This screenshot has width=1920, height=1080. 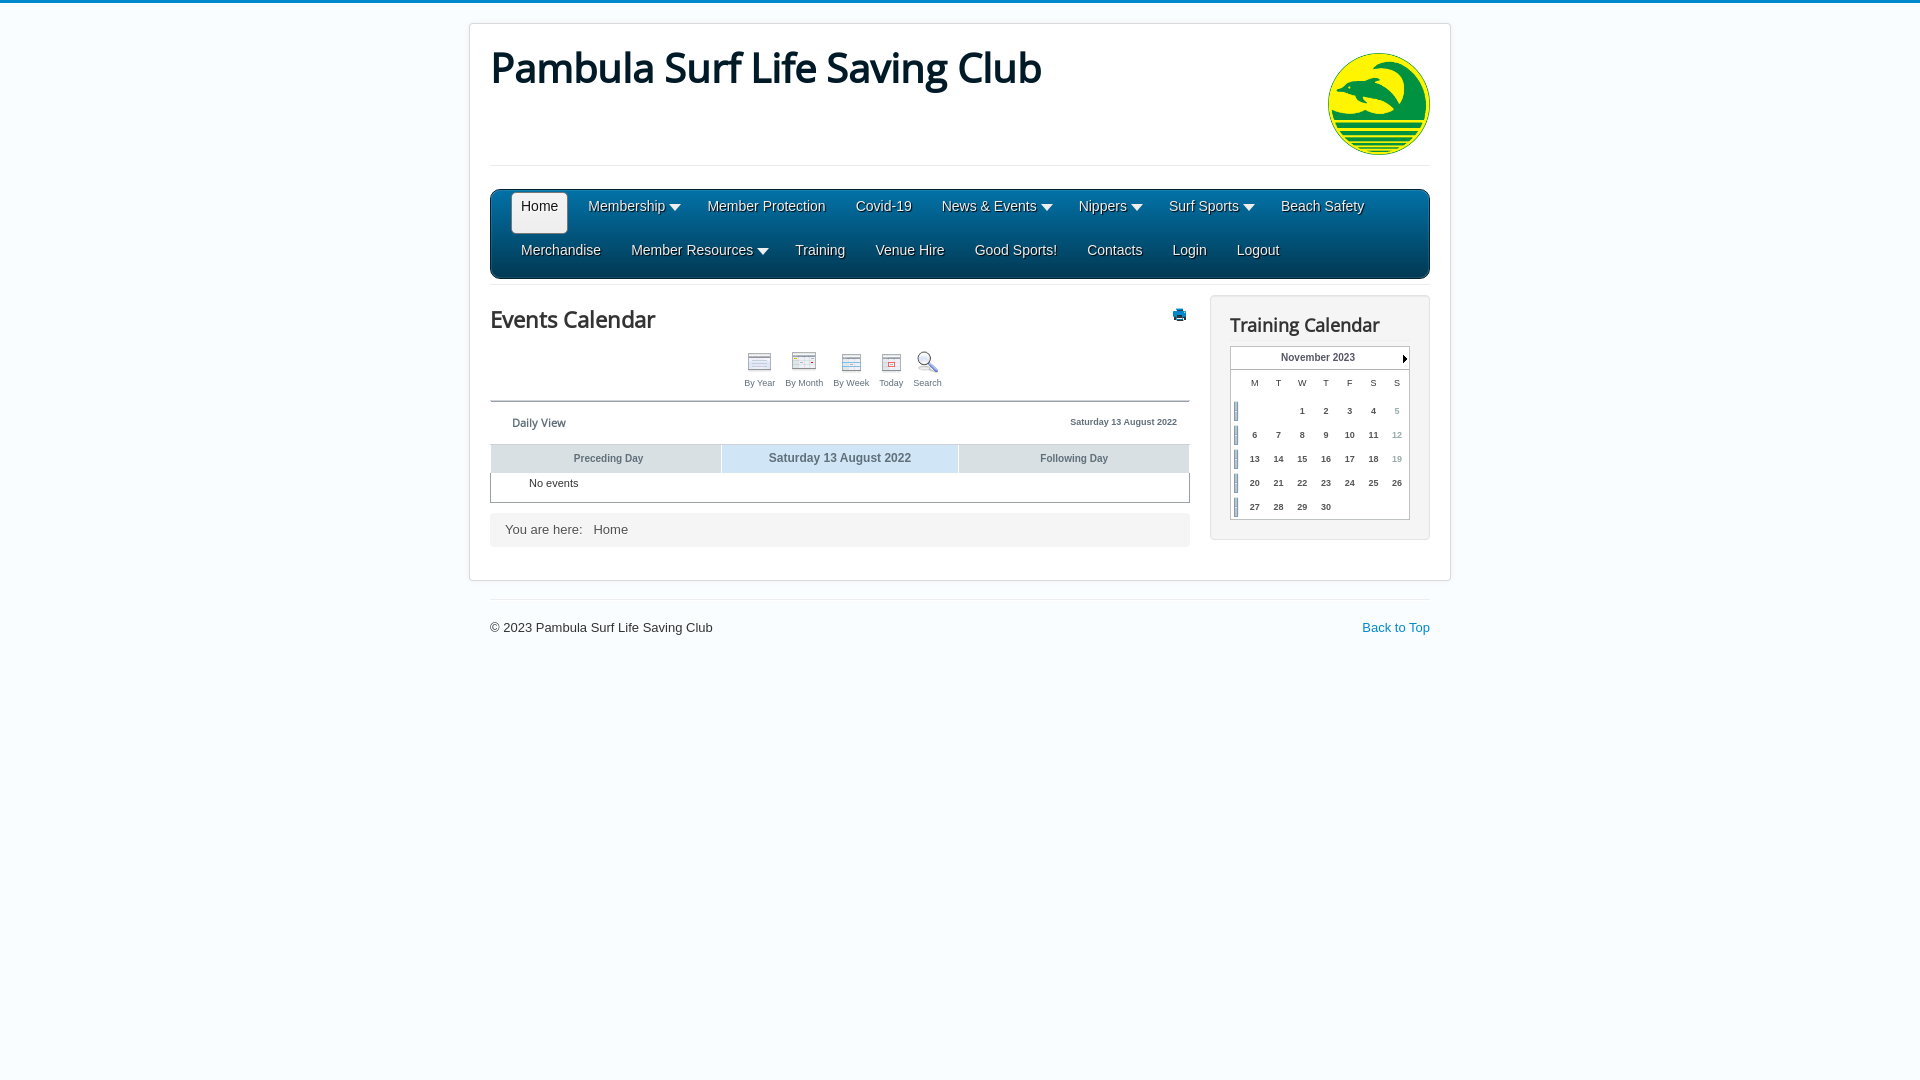 I want to click on Nippers, so click(x=1109, y=214).